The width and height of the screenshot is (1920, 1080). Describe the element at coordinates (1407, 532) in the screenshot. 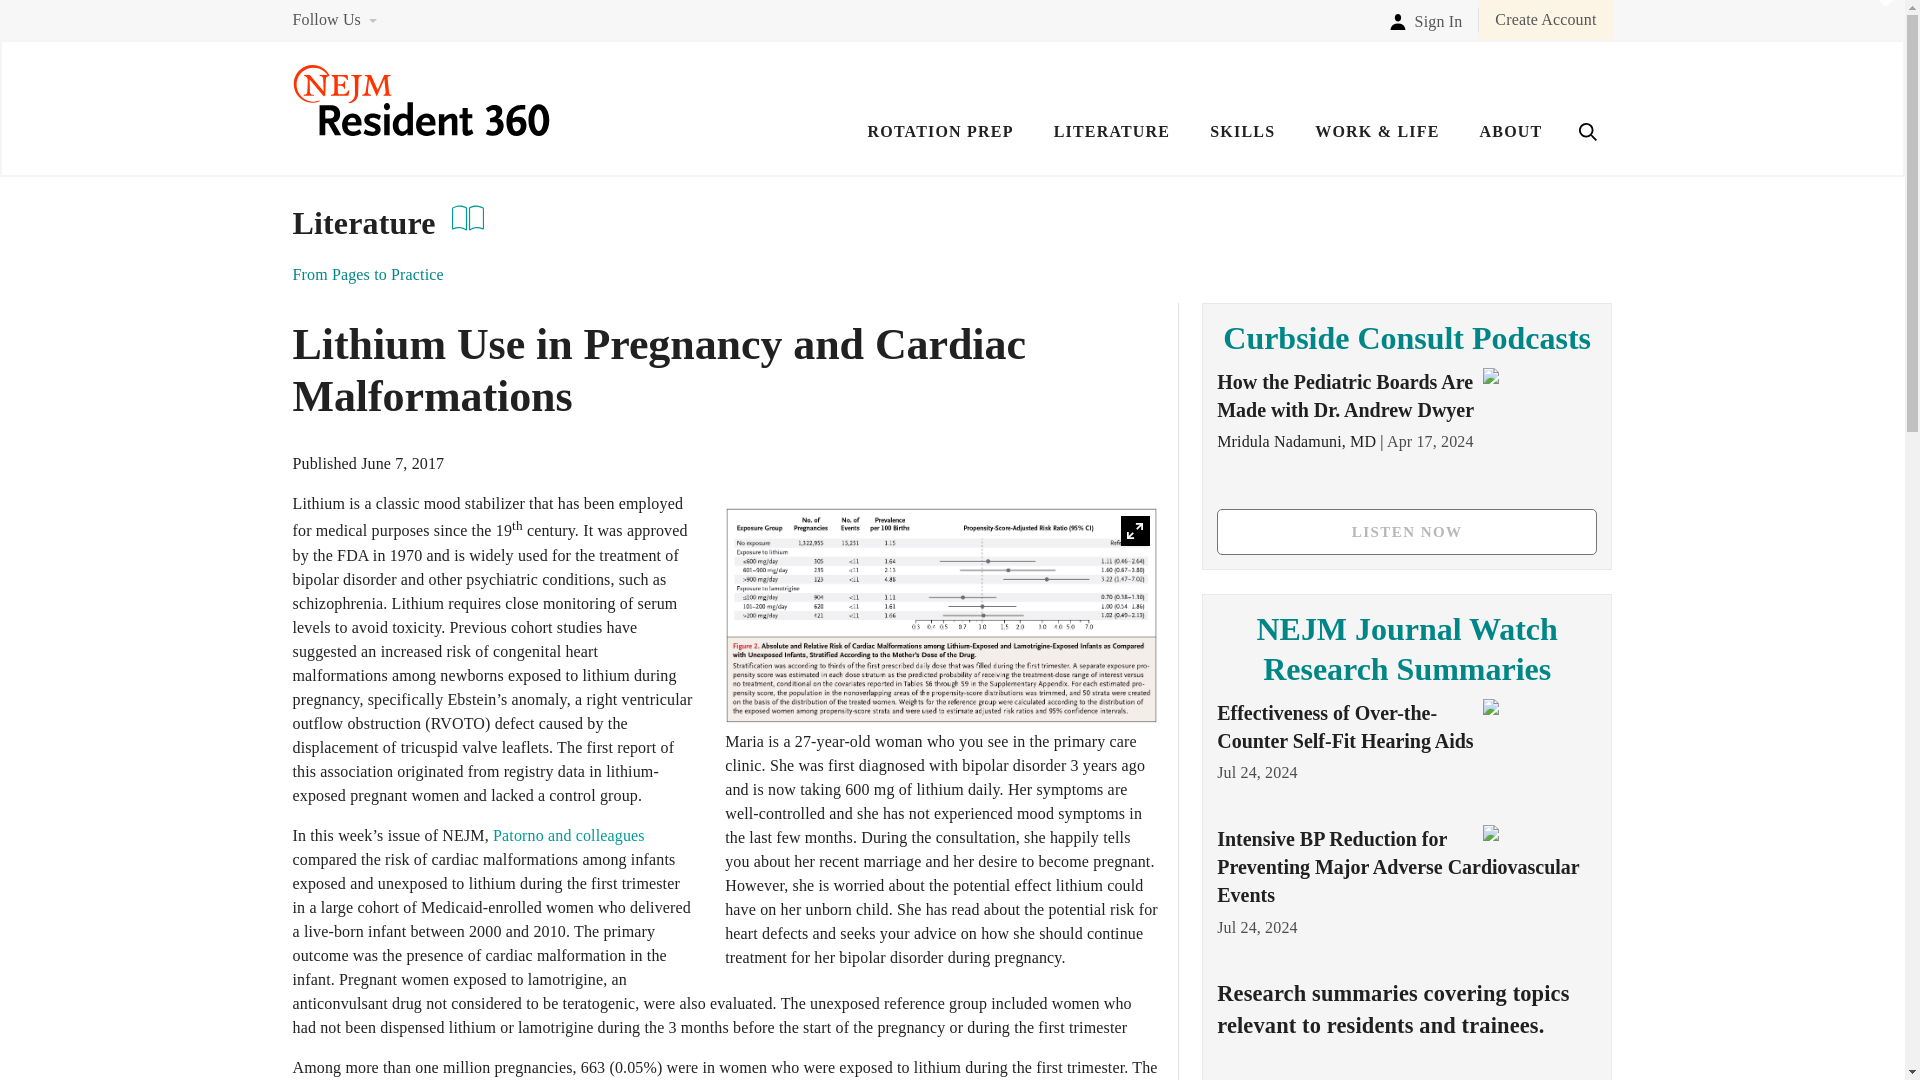

I see `LISTEN NOW` at that location.